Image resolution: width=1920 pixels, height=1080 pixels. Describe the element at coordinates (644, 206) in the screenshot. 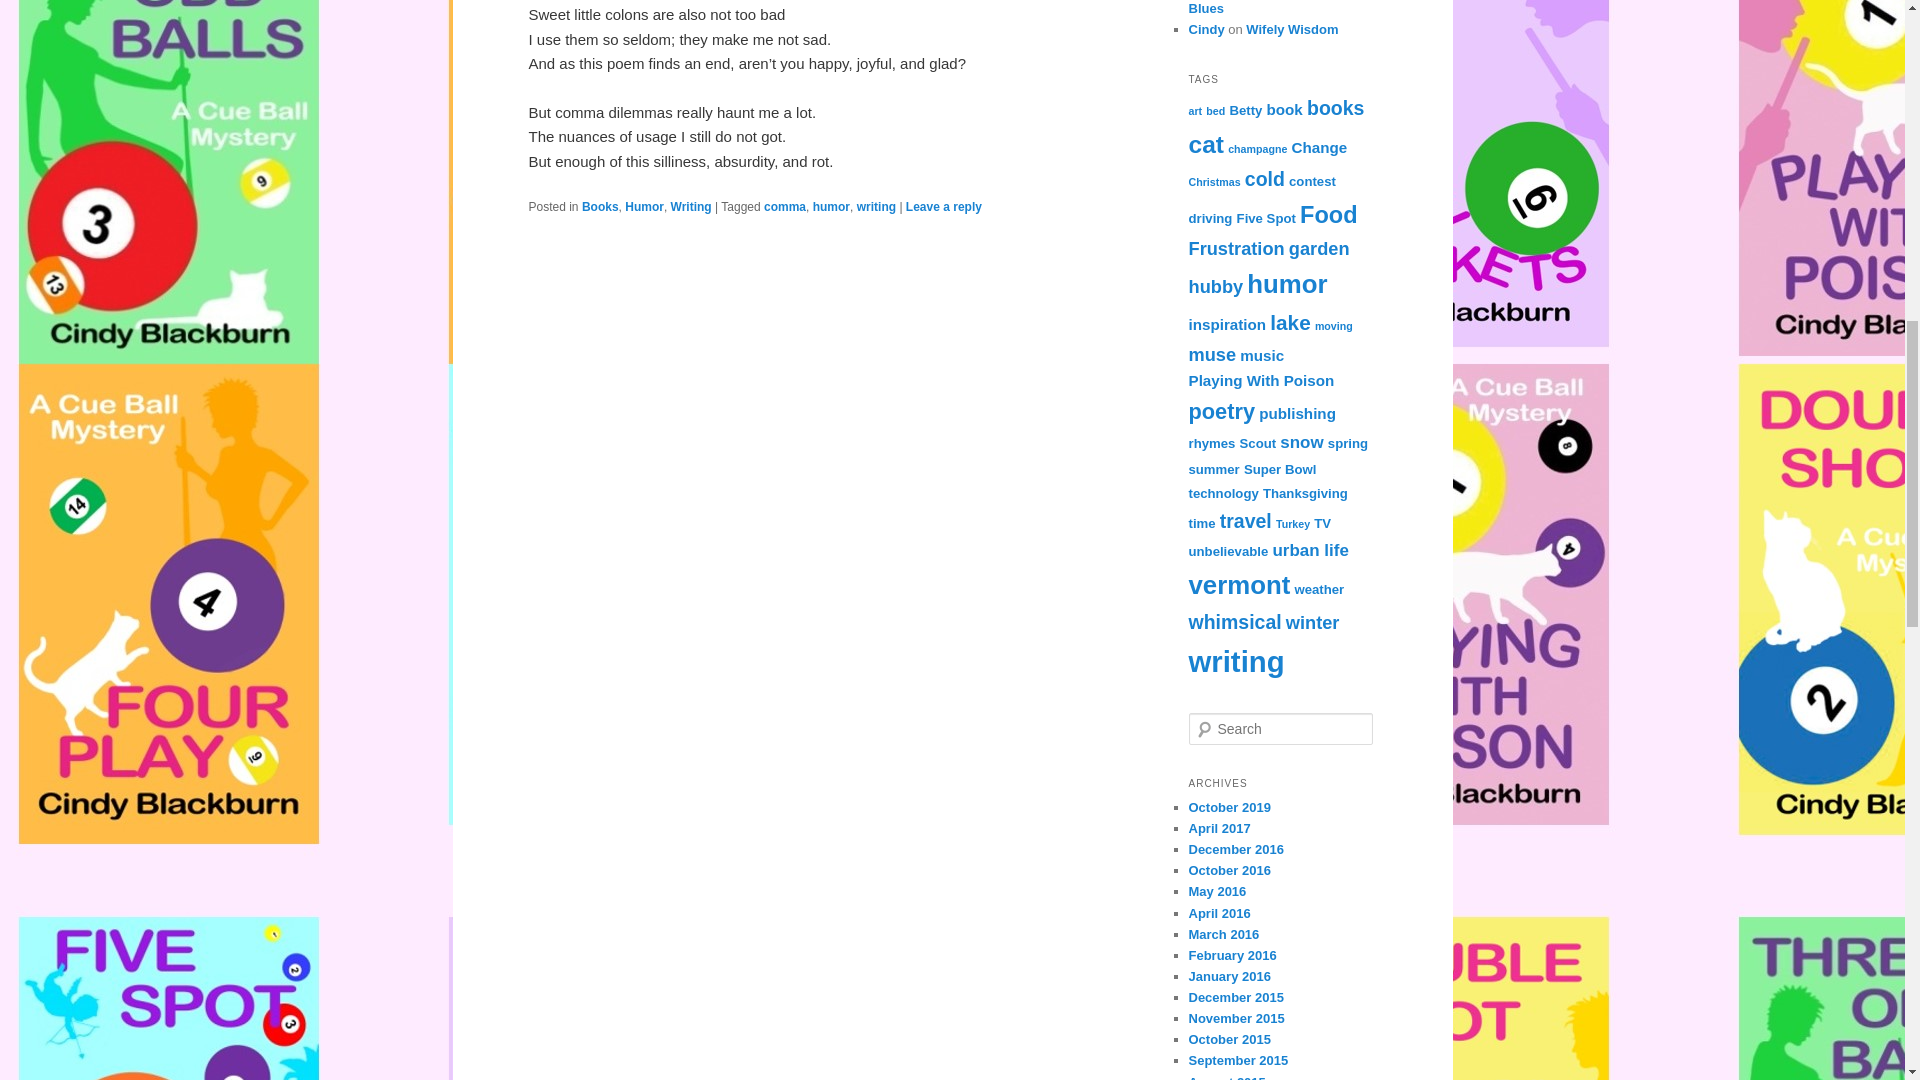

I see `Humor` at that location.